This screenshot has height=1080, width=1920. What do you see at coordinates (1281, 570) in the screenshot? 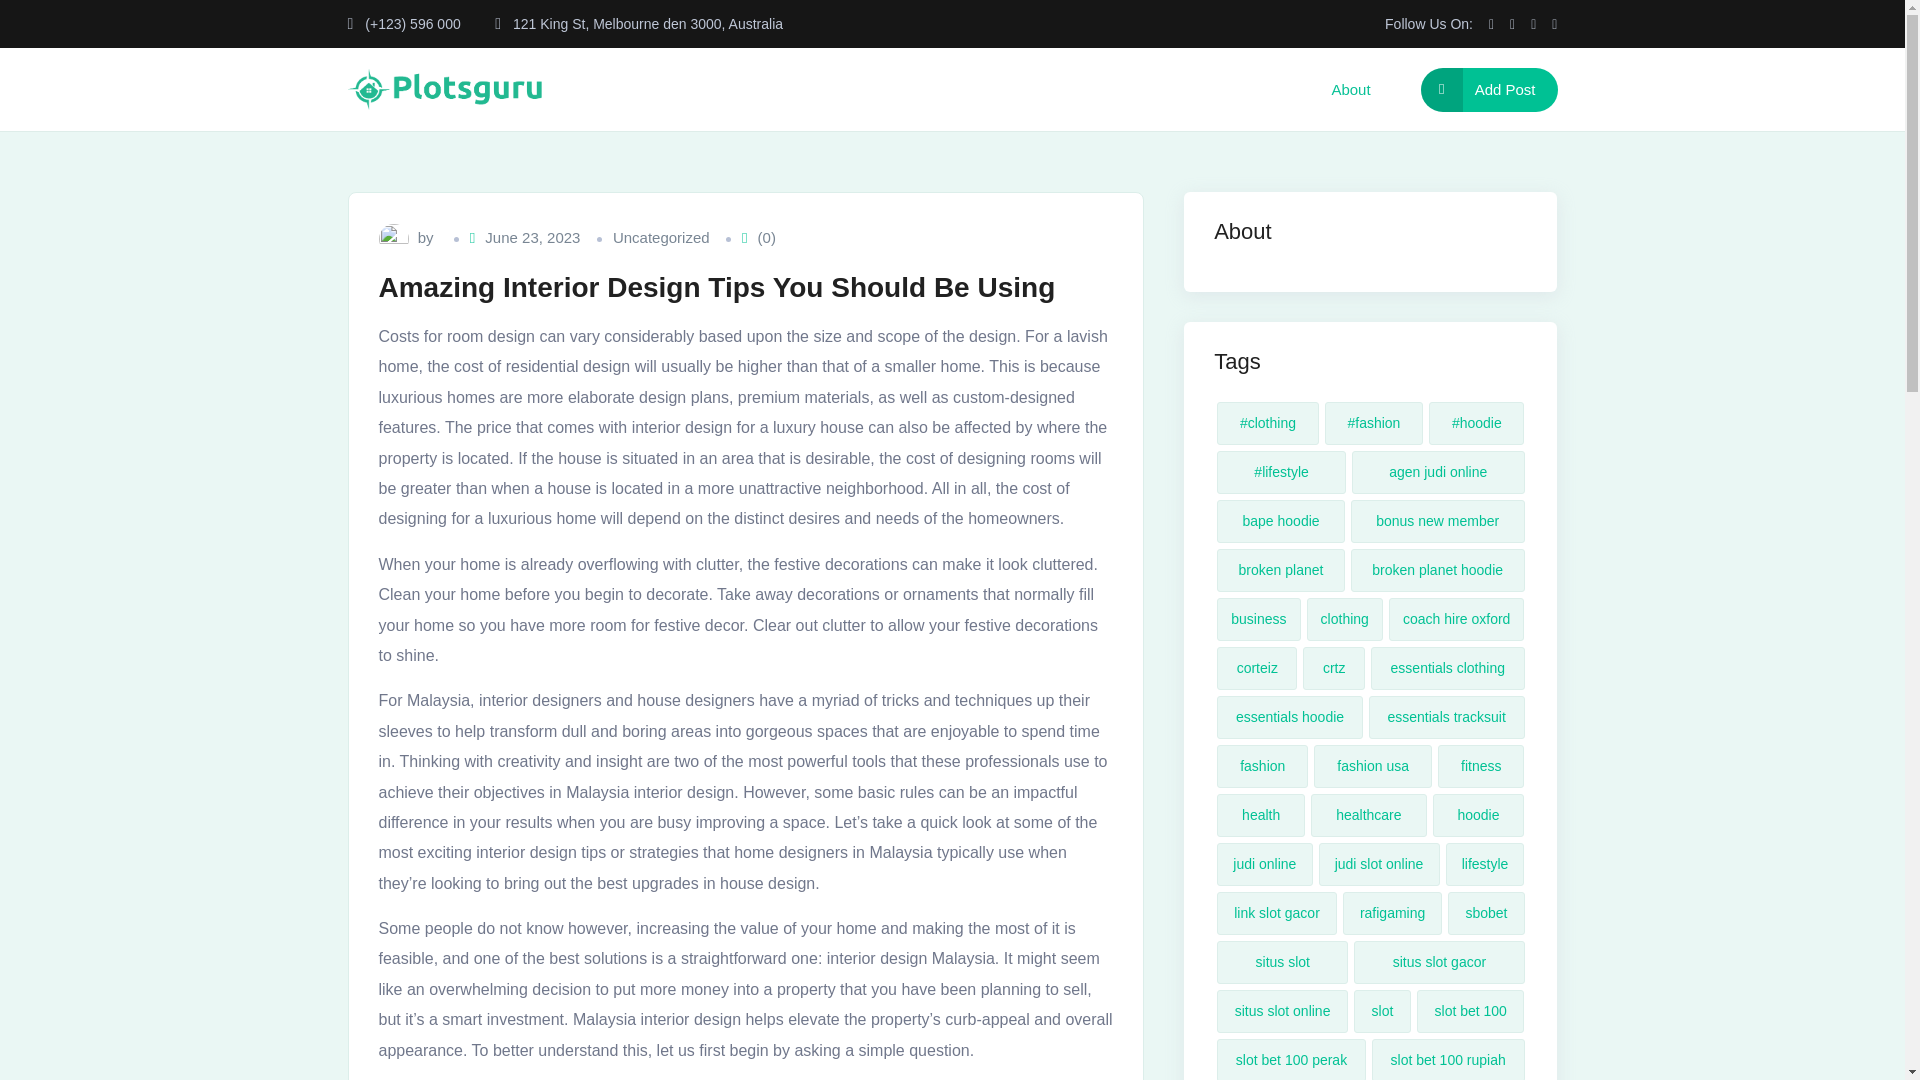
I see `broken planet` at bounding box center [1281, 570].